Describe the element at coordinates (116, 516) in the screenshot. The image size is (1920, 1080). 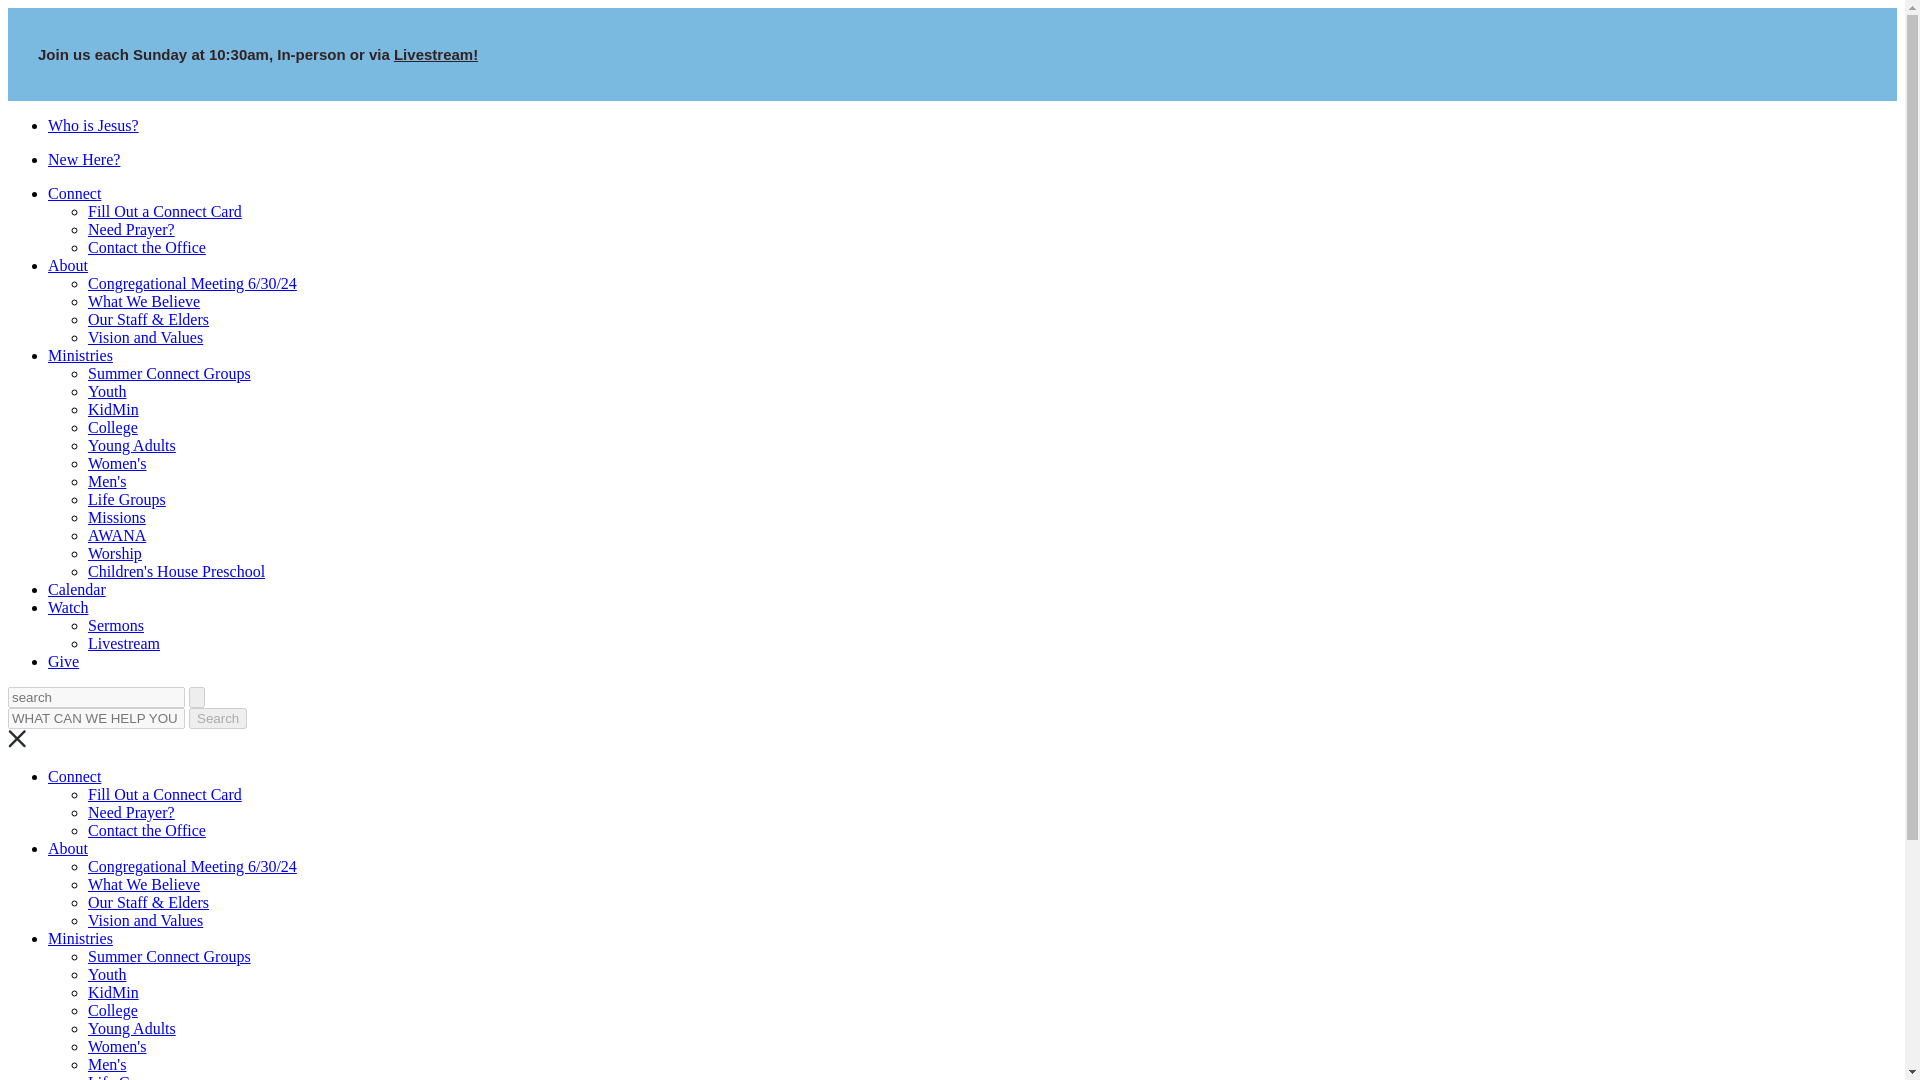
I see `Missions` at that location.